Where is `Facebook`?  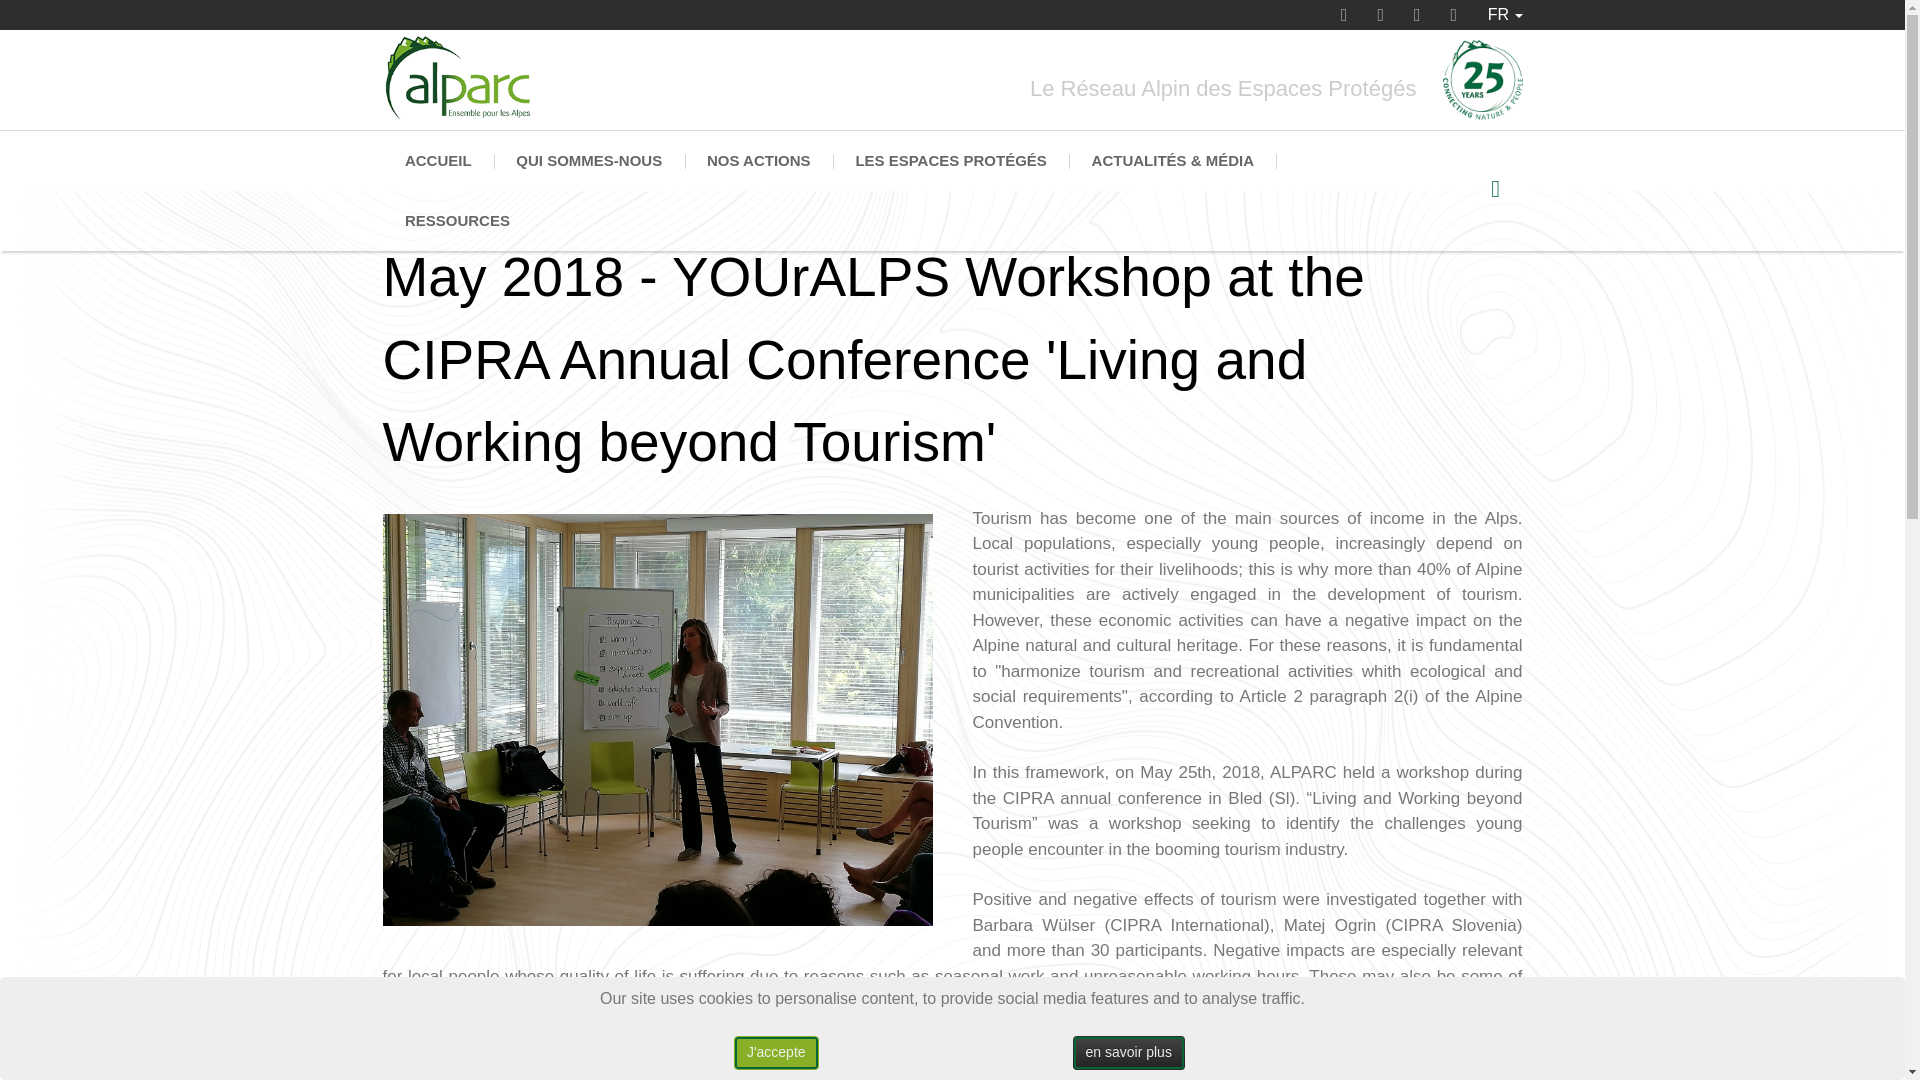 Facebook is located at coordinates (1344, 30).